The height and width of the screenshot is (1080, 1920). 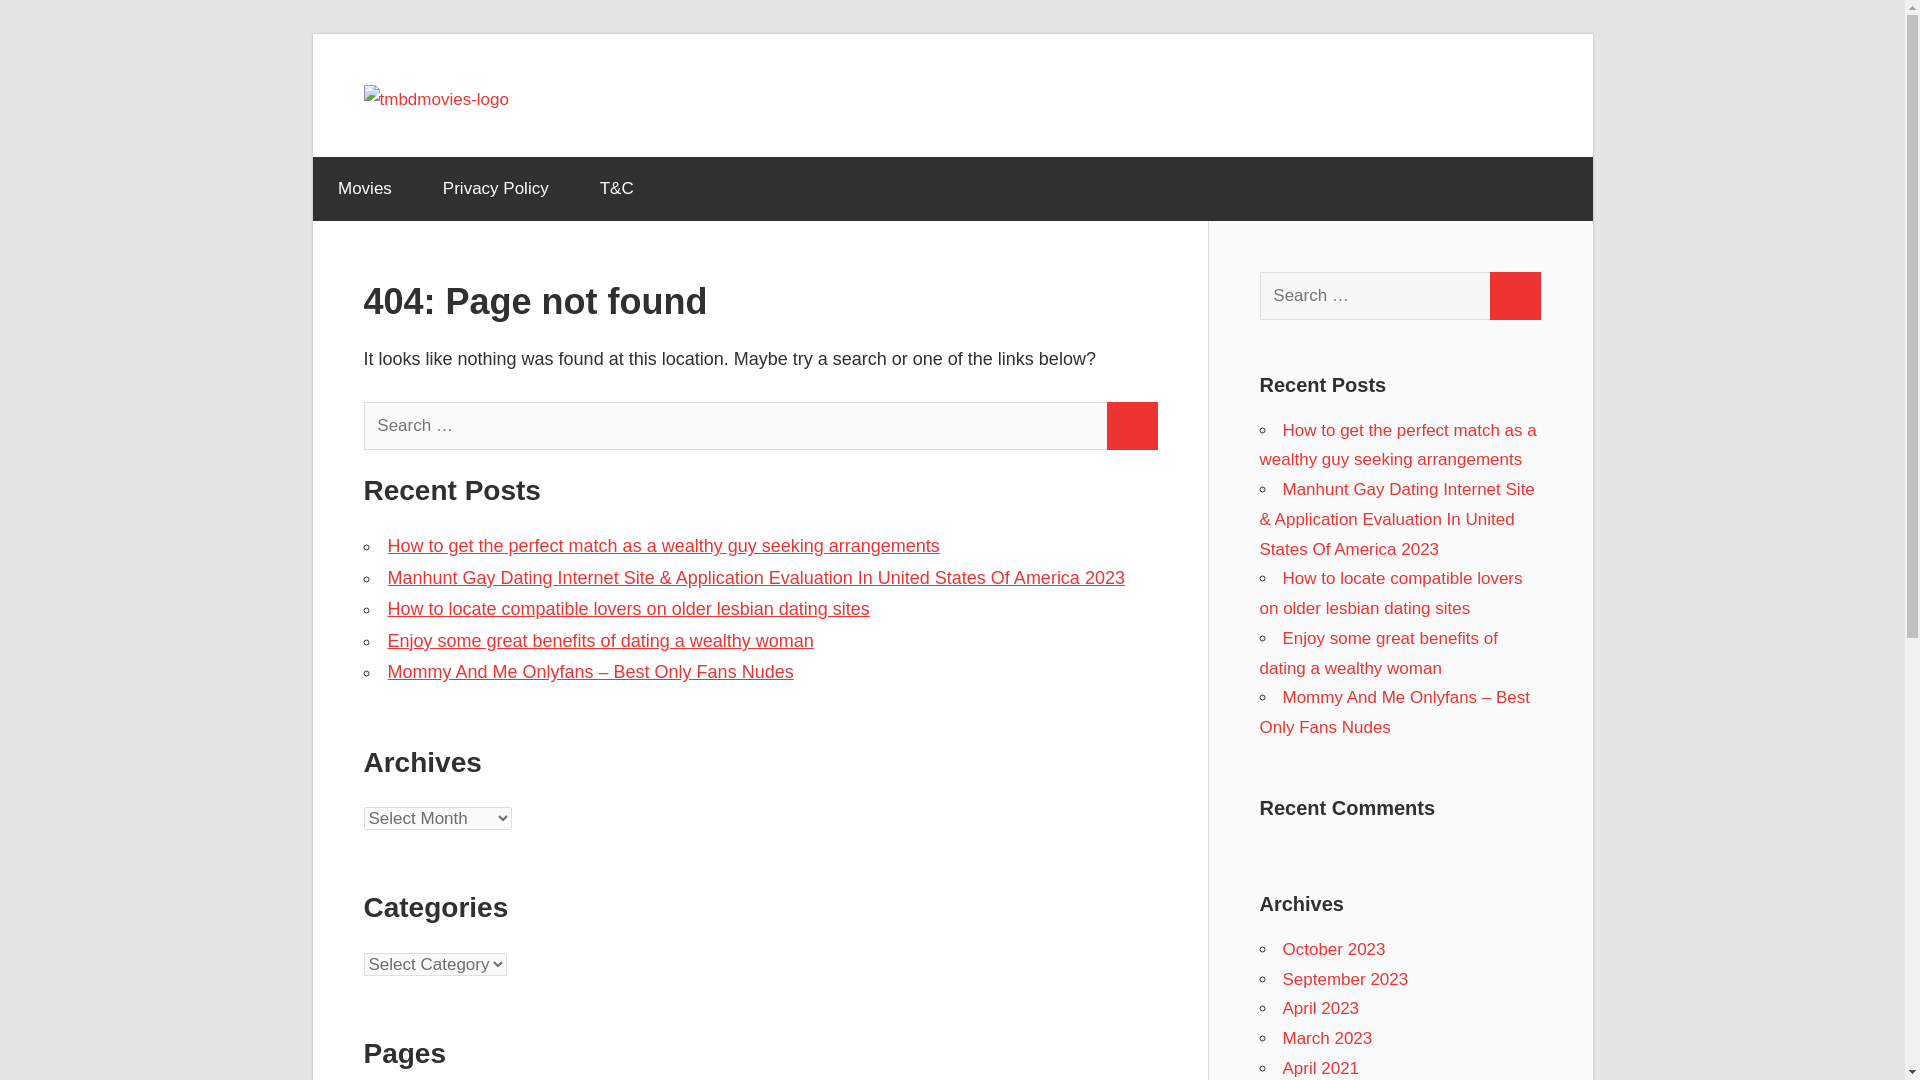 I want to click on Search, so click(x=1514, y=296).